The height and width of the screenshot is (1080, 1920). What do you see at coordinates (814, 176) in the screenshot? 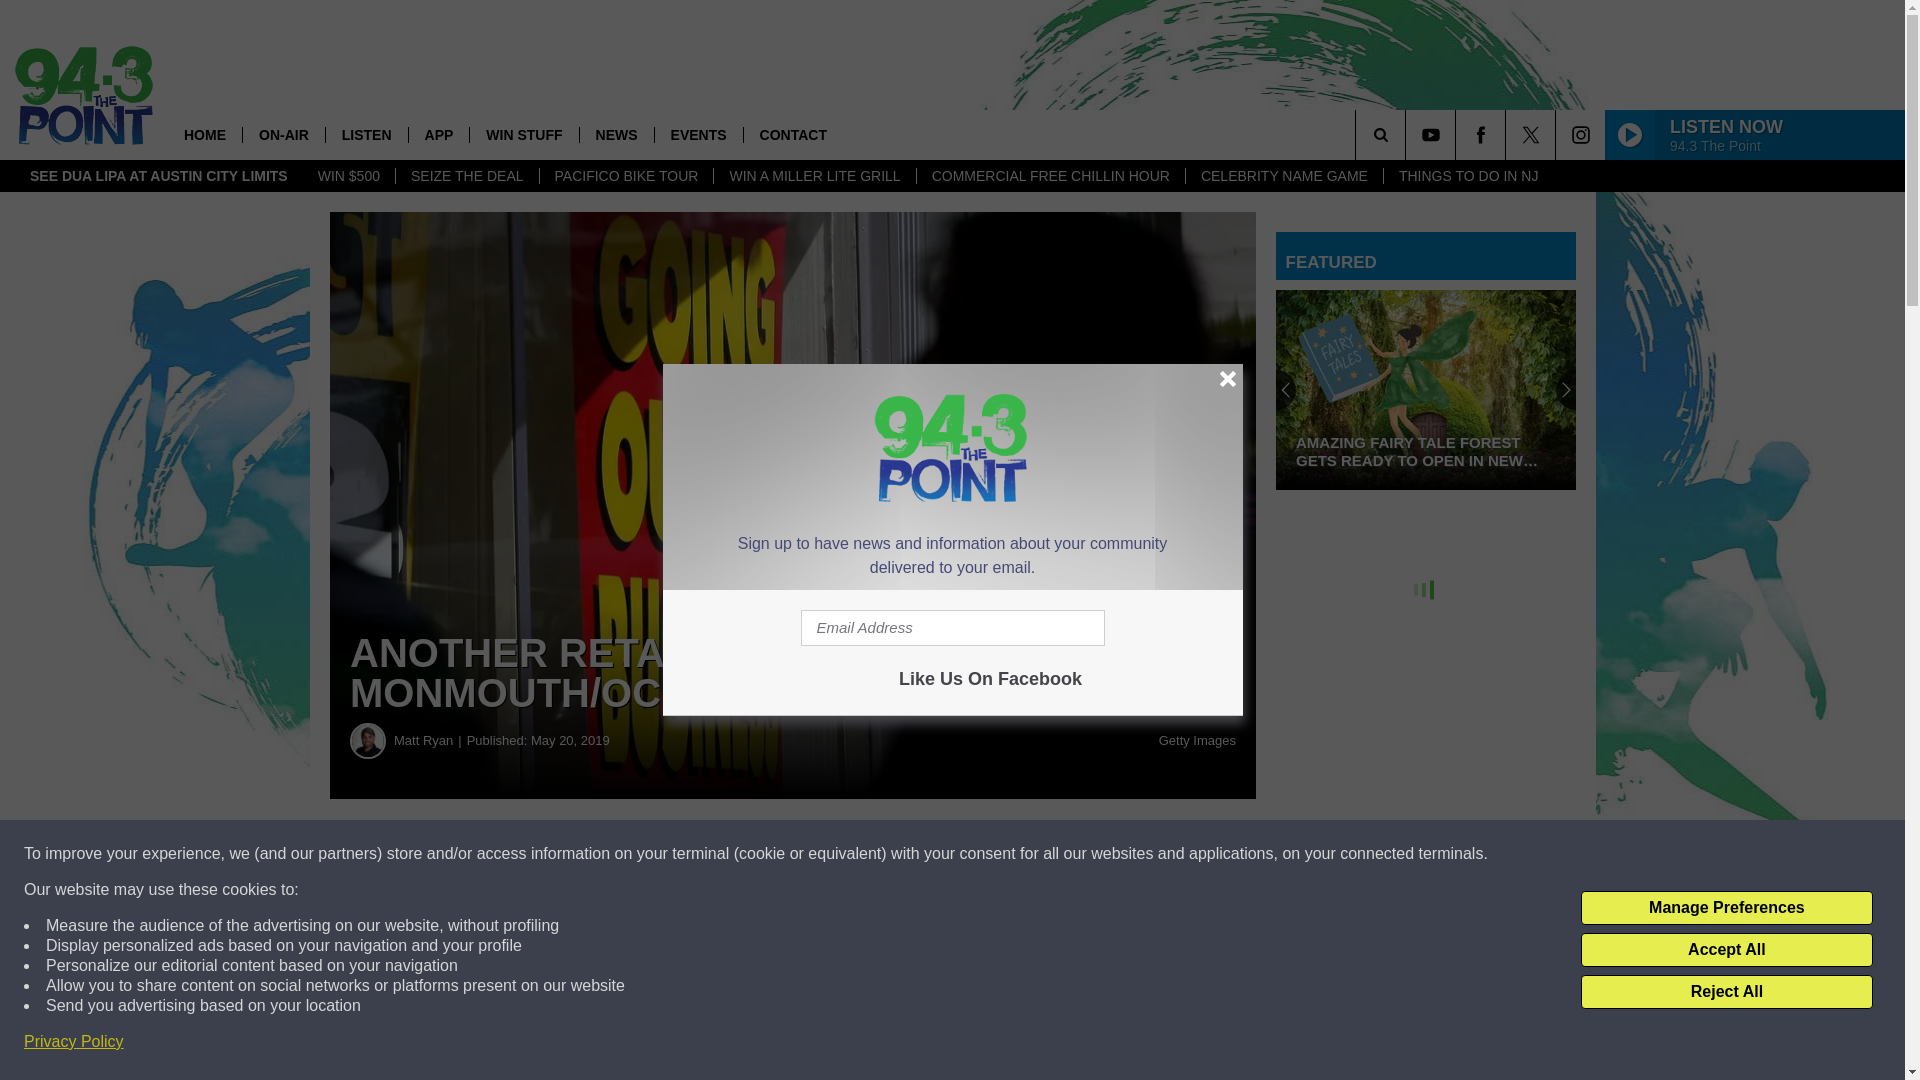
I see `WIN A MILLER LITE GRILL` at bounding box center [814, 176].